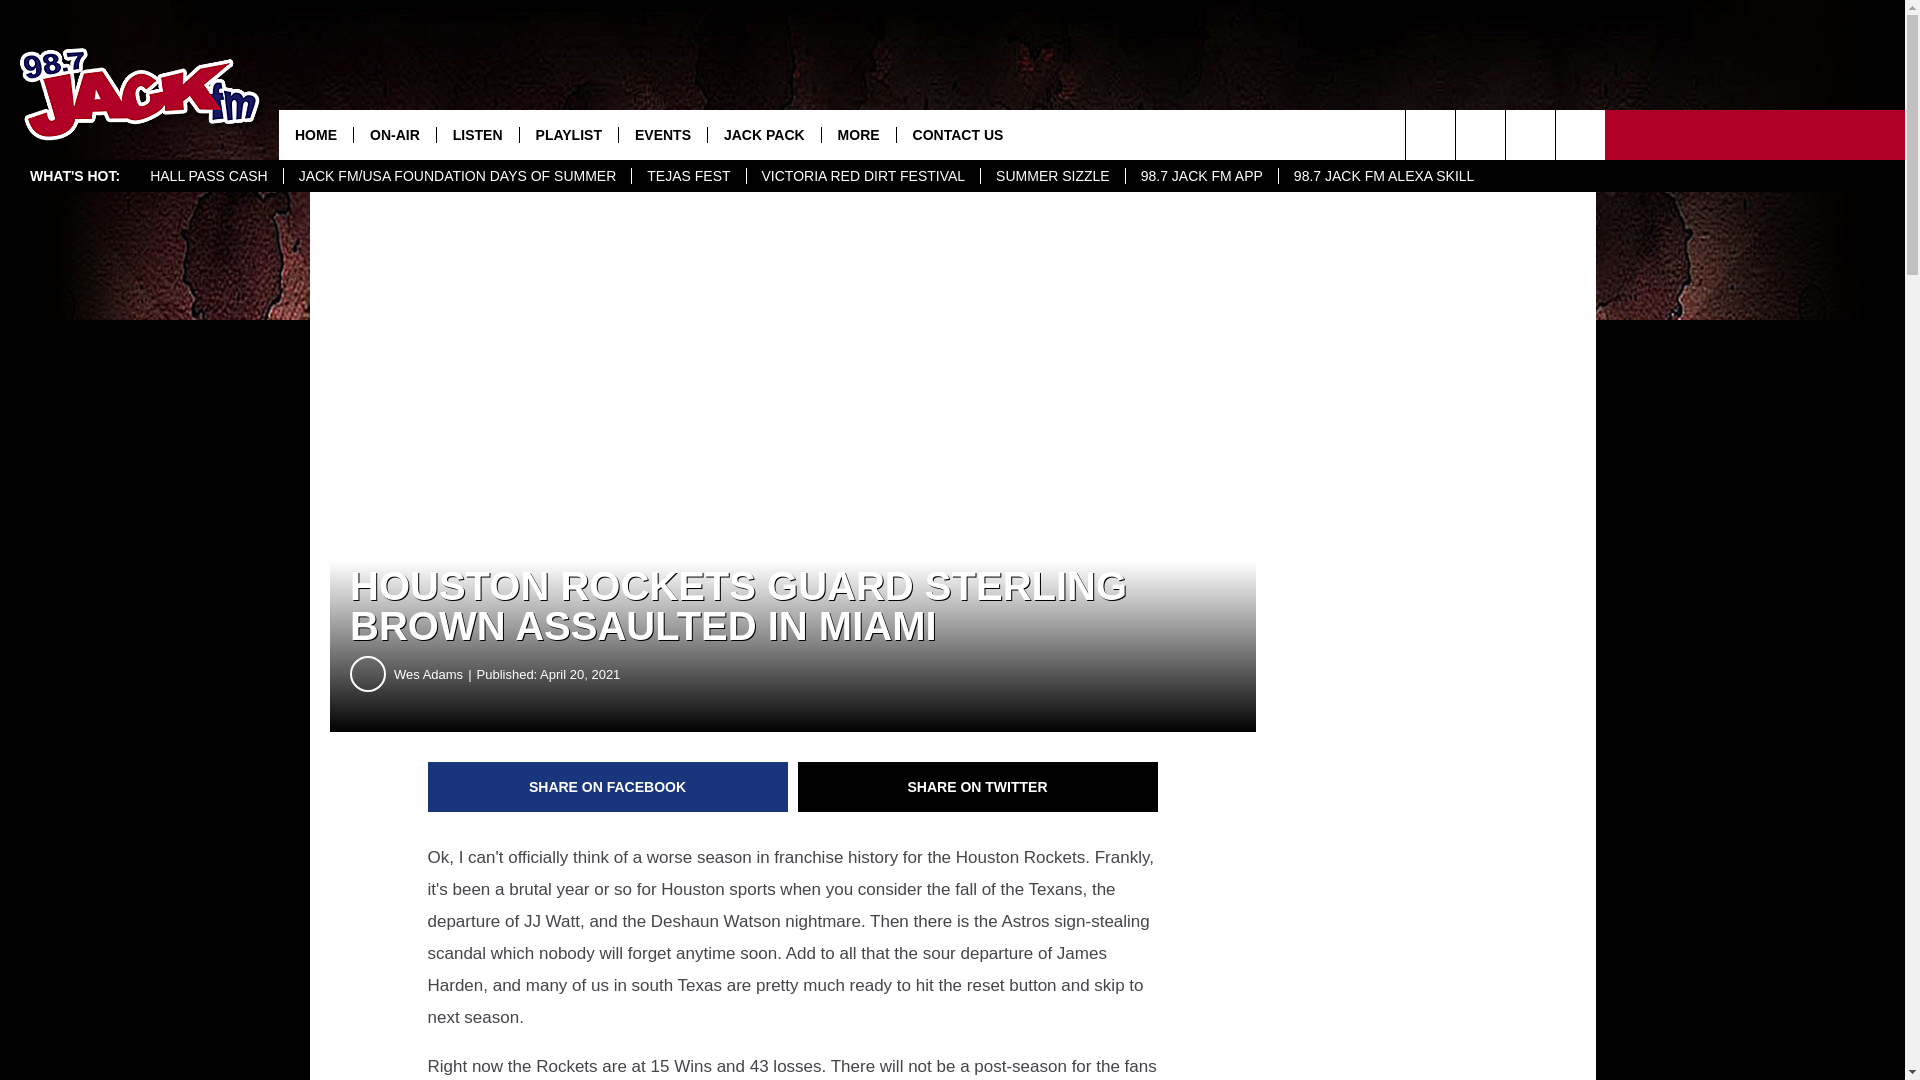 This screenshot has height=1080, width=1920. What do you see at coordinates (1384, 176) in the screenshot?
I see `98.7 JACK FM ALEXA SKILL` at bounding box center [1384, 176].